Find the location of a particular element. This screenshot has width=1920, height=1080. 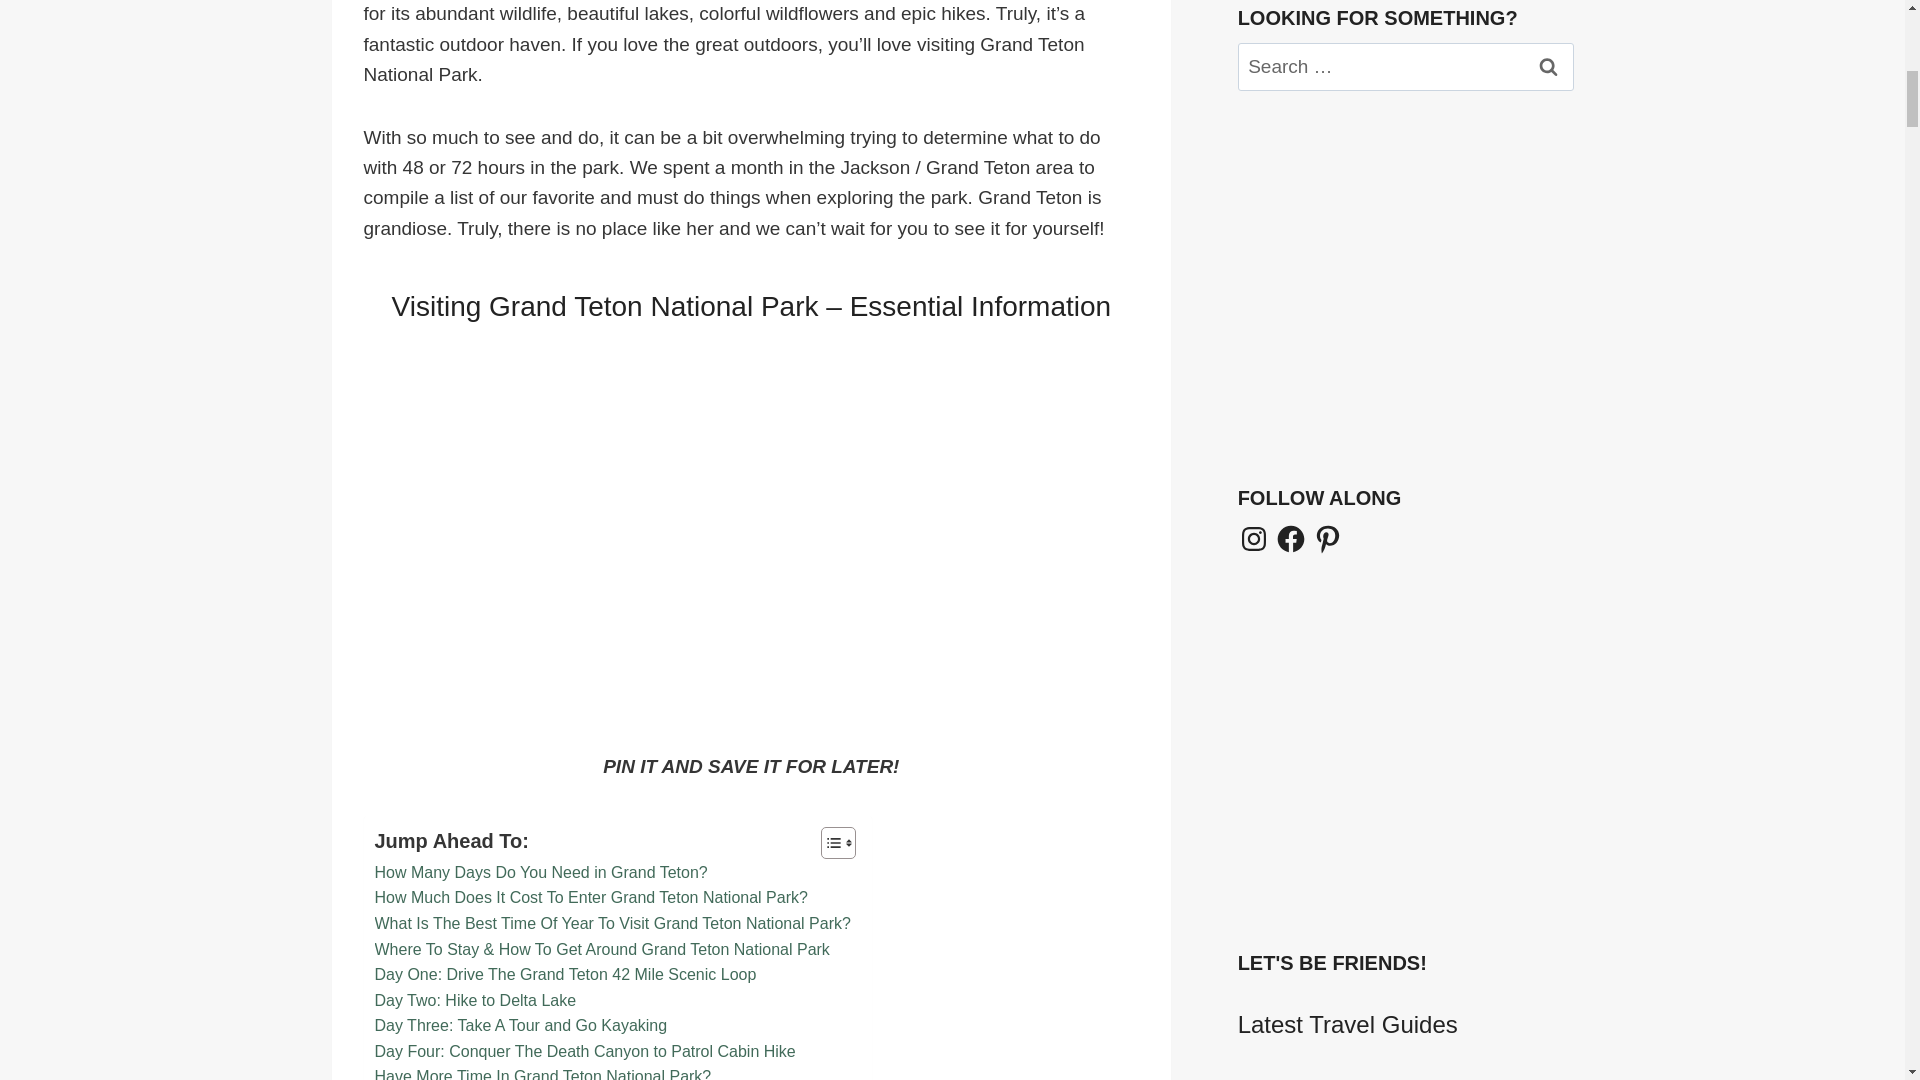

Day Three: Take A Tour and Go Kayaking is located at coordinates (520, 1026).